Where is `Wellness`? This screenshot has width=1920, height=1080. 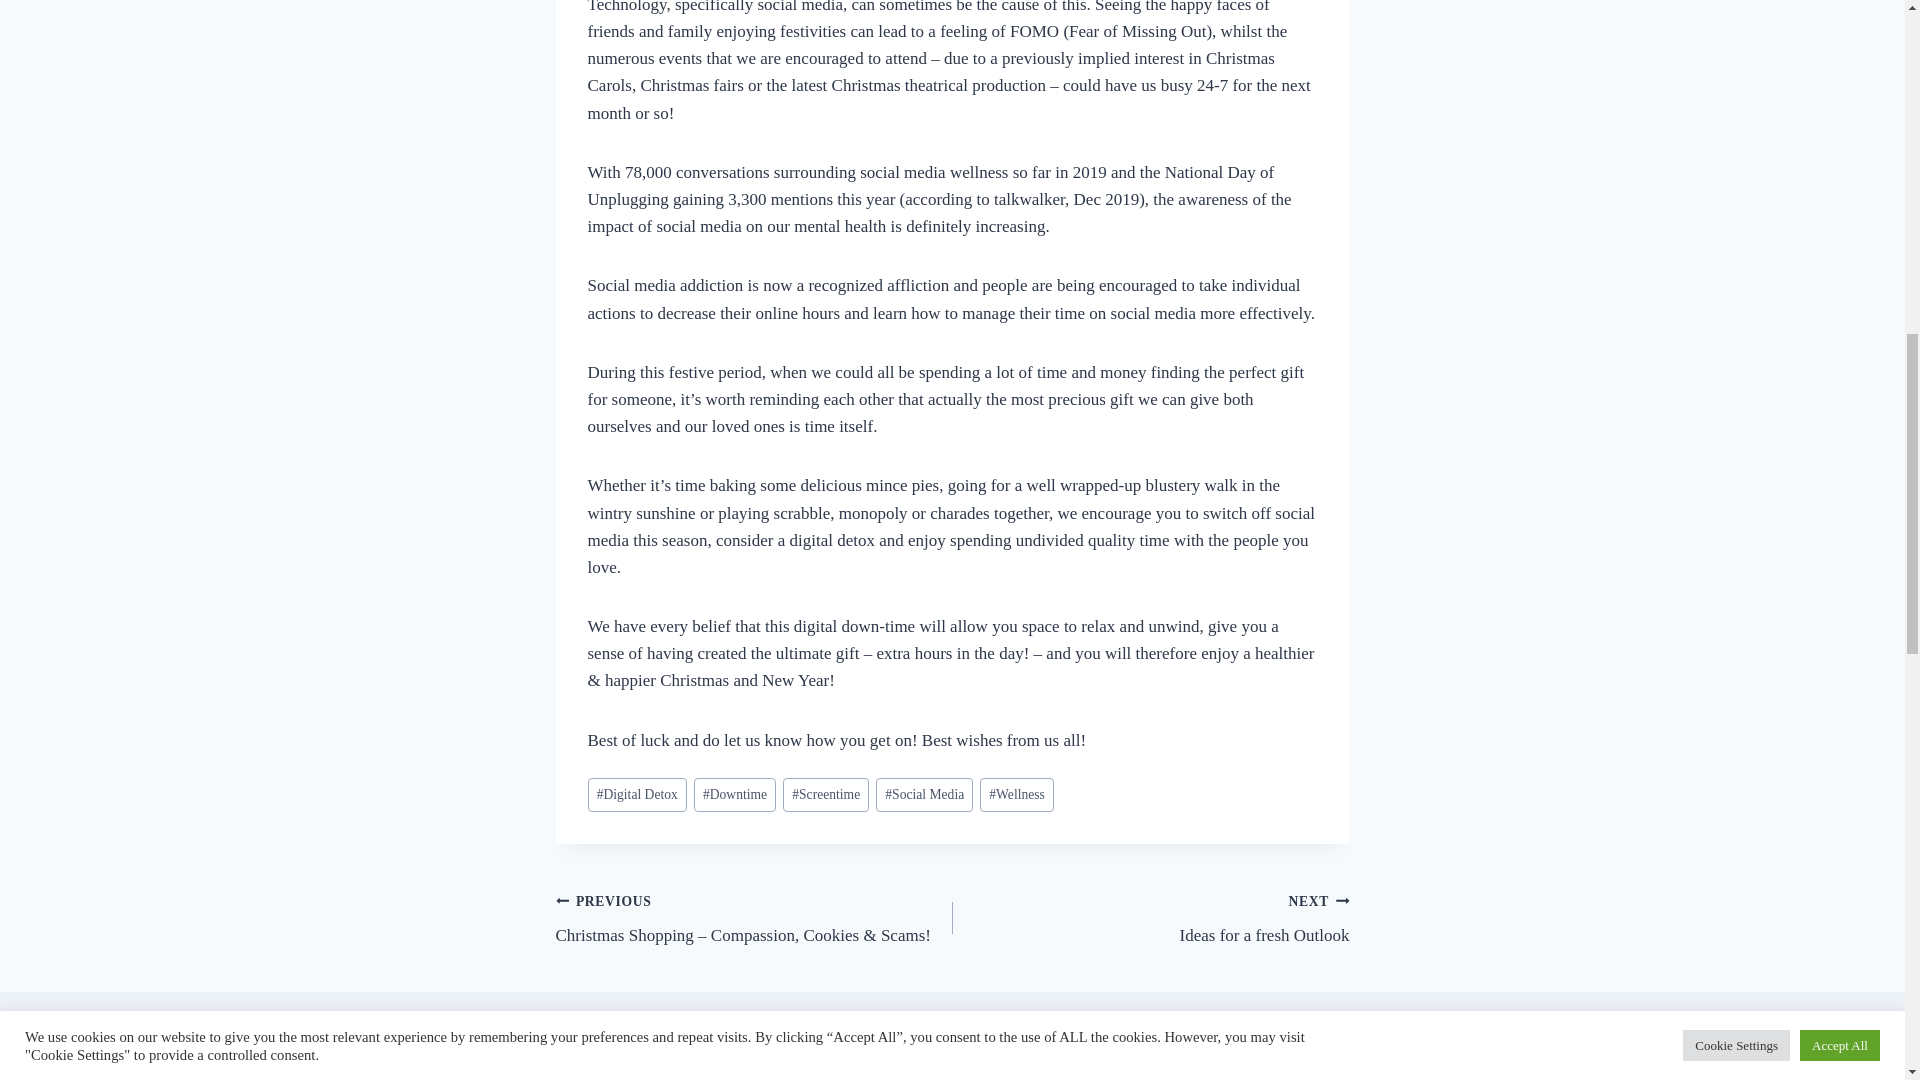
Wellness is located at coordinates (1150, 918).